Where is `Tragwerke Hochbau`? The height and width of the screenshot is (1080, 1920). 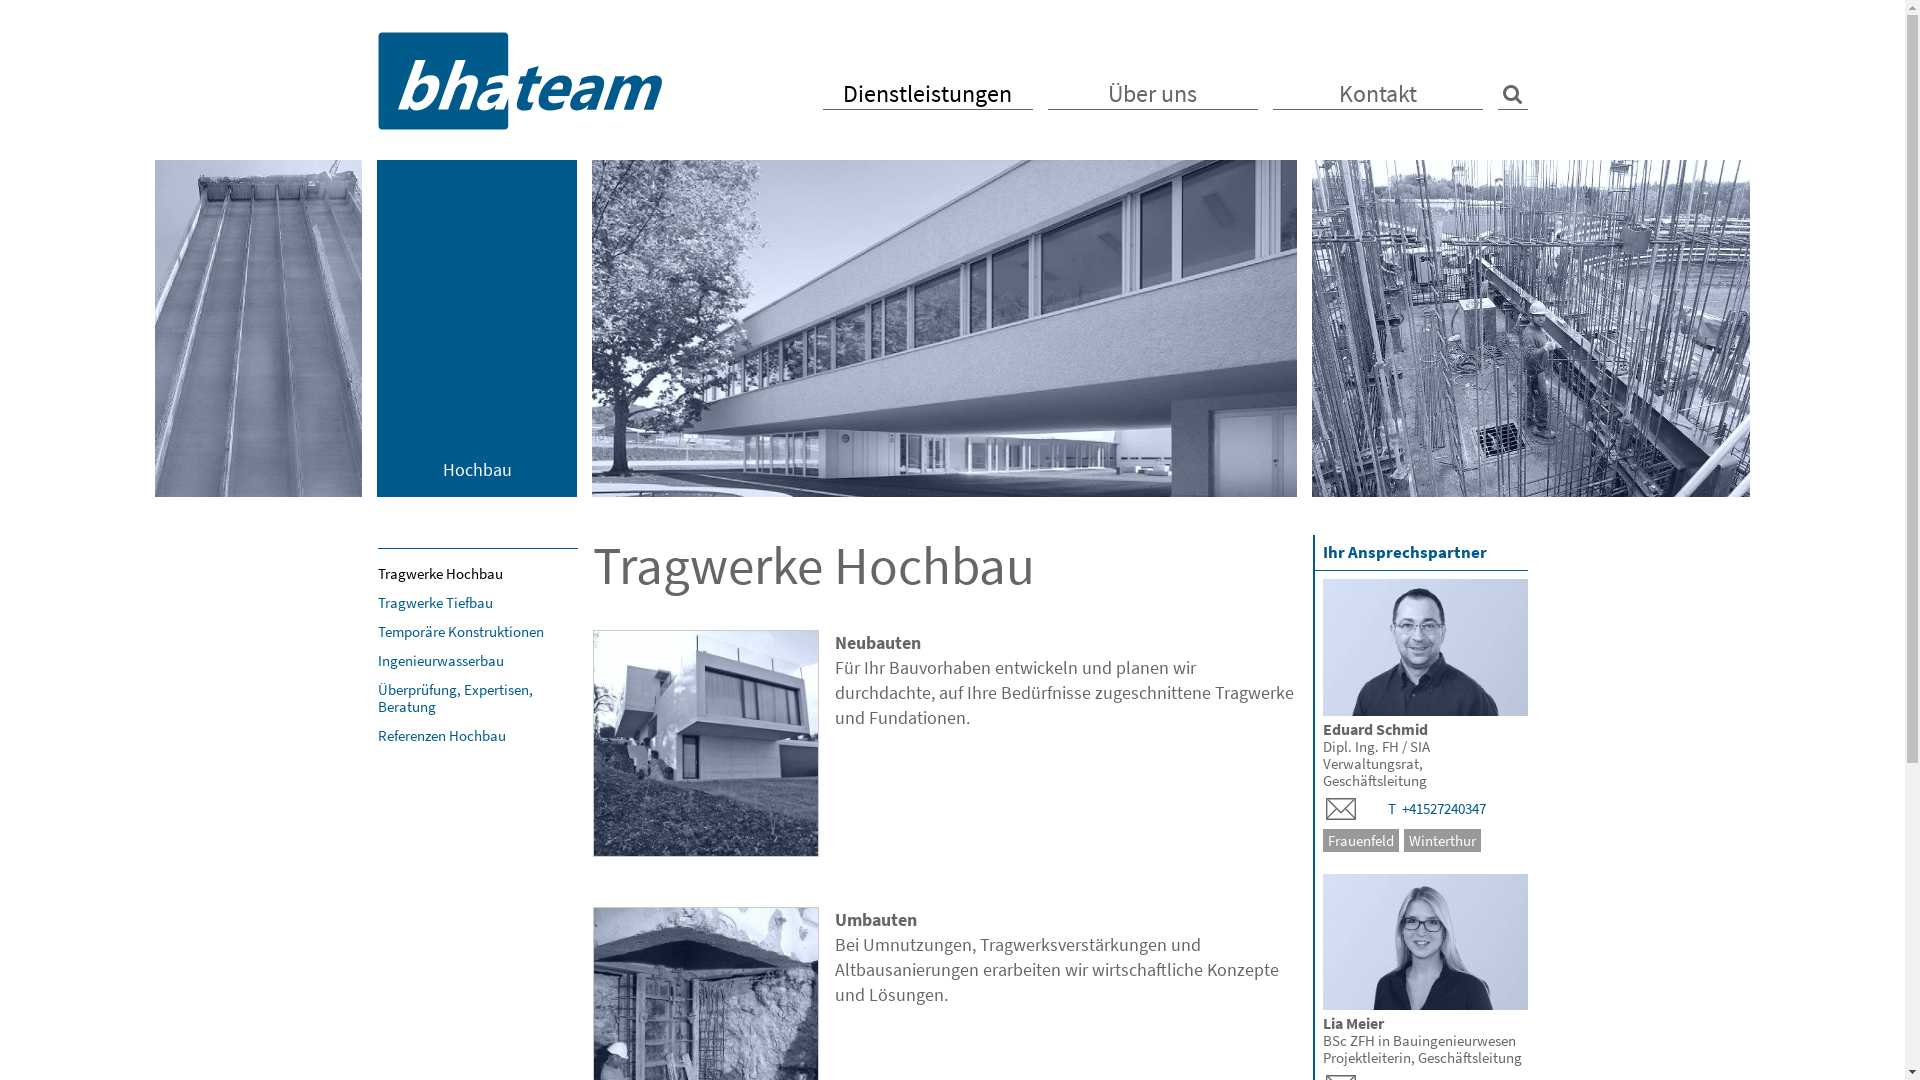 Tragwerke Hochbau is located at coordinates (478, 574).